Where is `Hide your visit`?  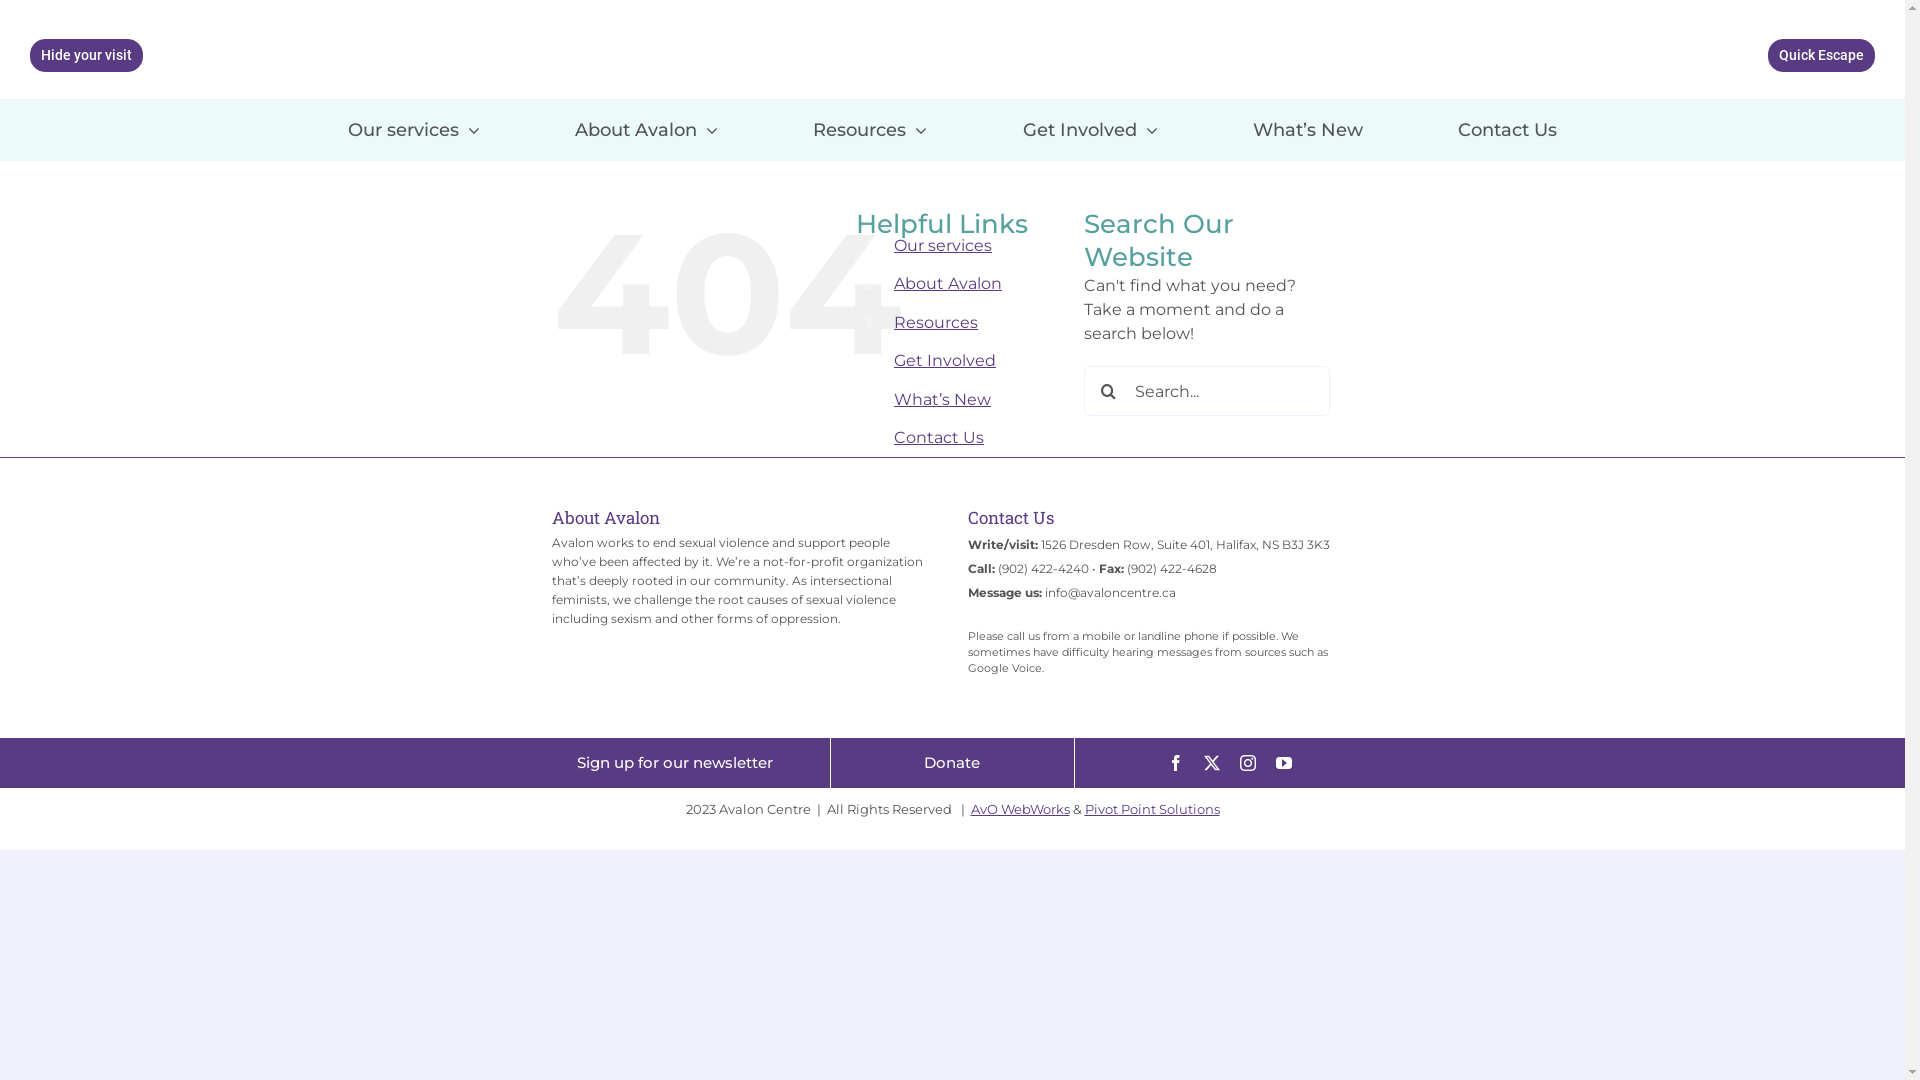
Hide your visit is located at coordinates (86, 55).